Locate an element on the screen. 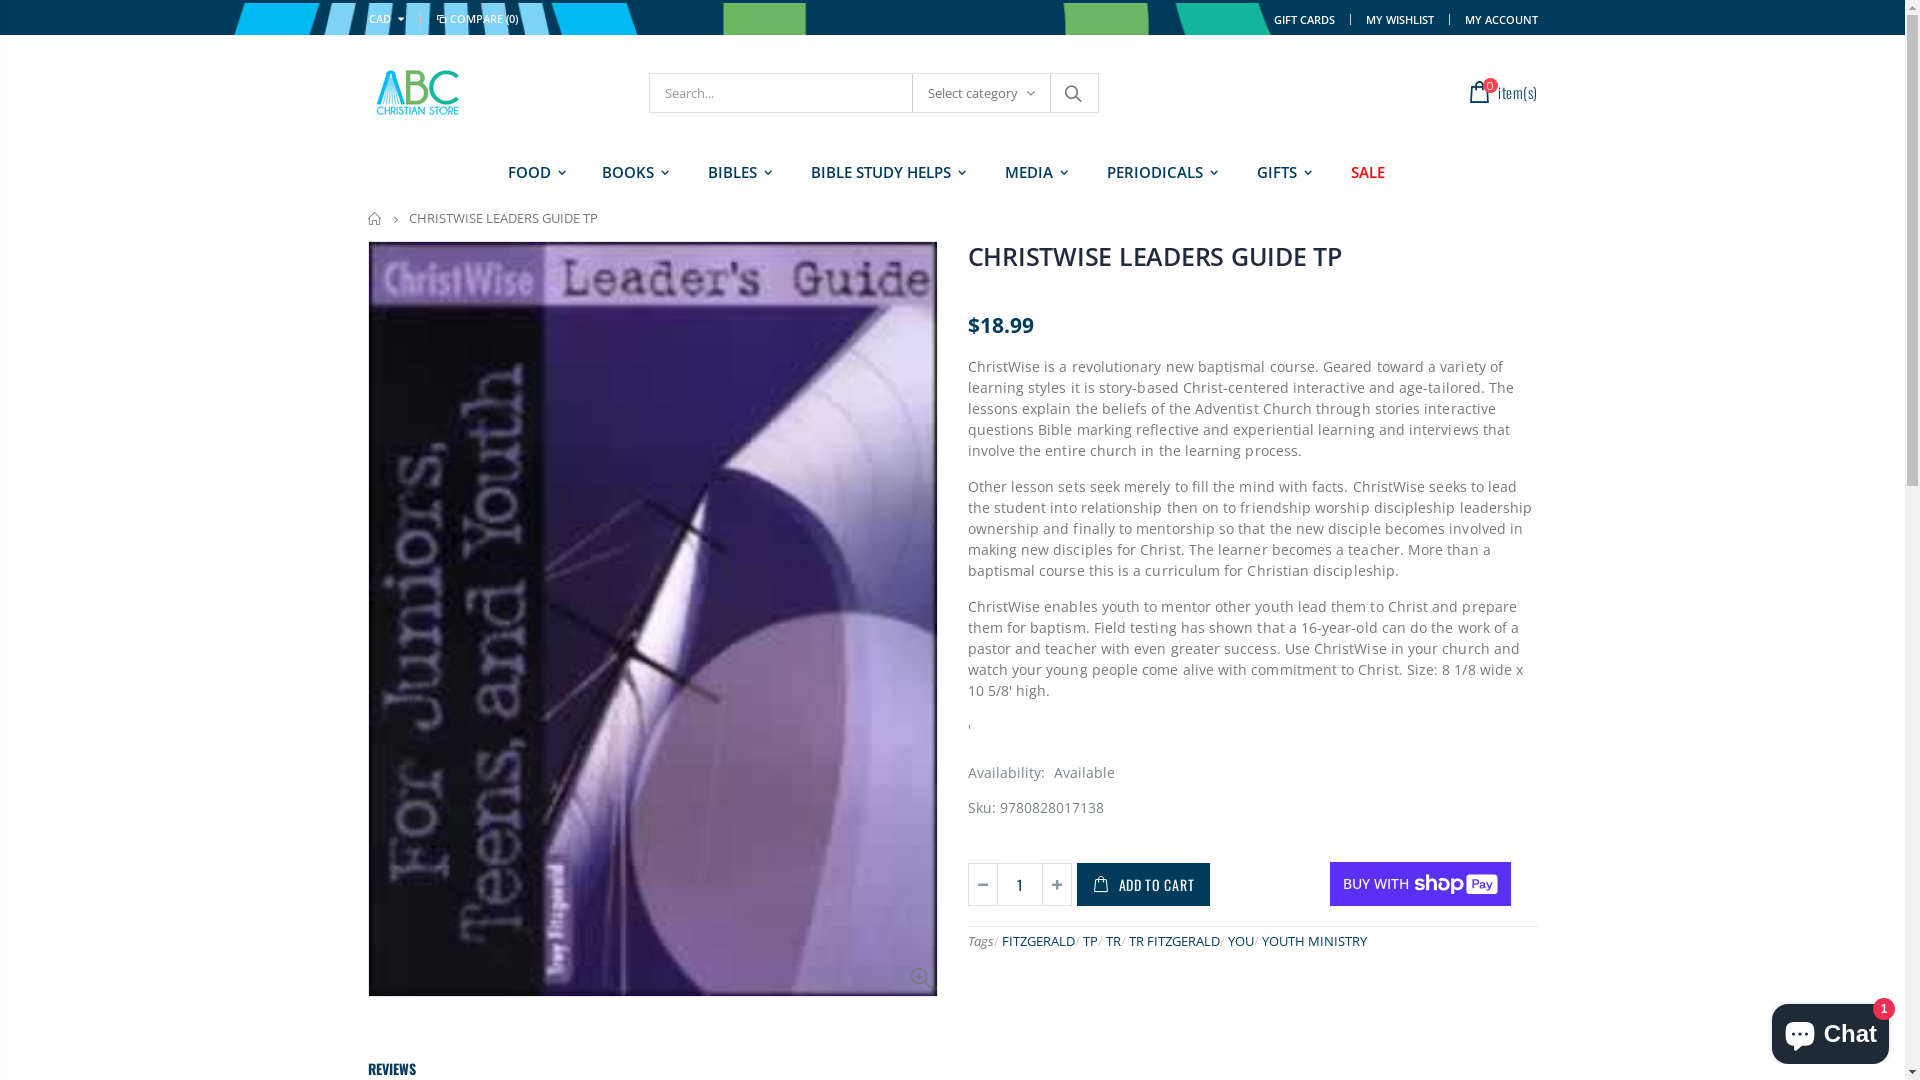 This screenshot has height=1080, width=1920. GIFT CARDS is located at coordinates (1304, 18).